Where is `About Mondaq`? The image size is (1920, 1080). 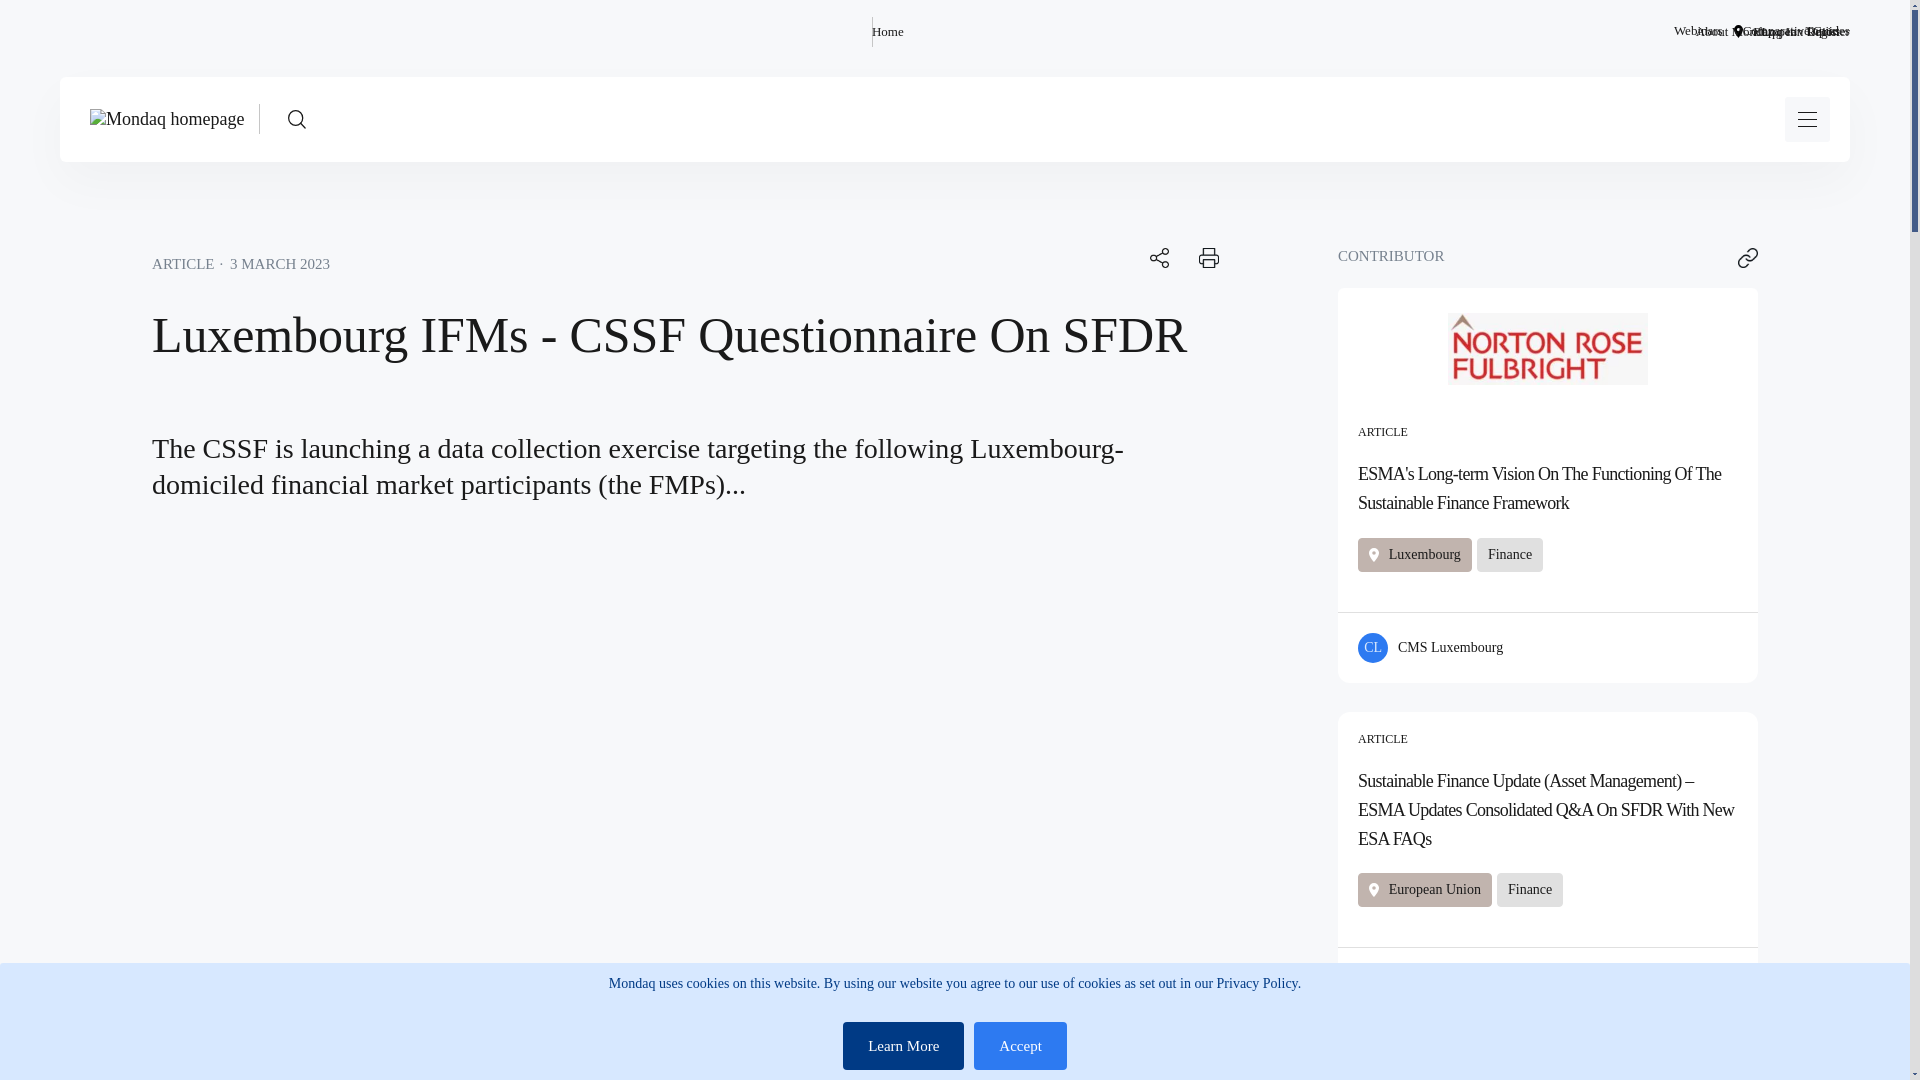
About Mondaq is located at coordinates (1734, 31).